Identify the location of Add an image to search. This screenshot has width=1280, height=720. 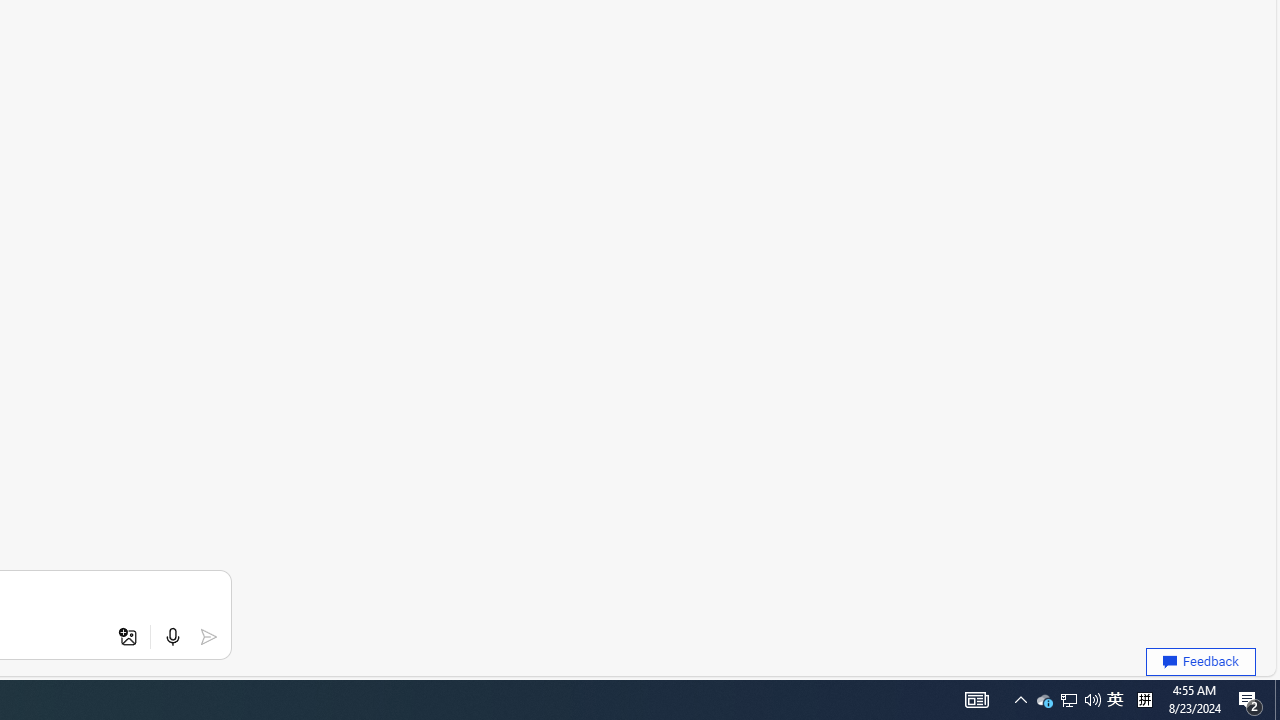
(128, 637).